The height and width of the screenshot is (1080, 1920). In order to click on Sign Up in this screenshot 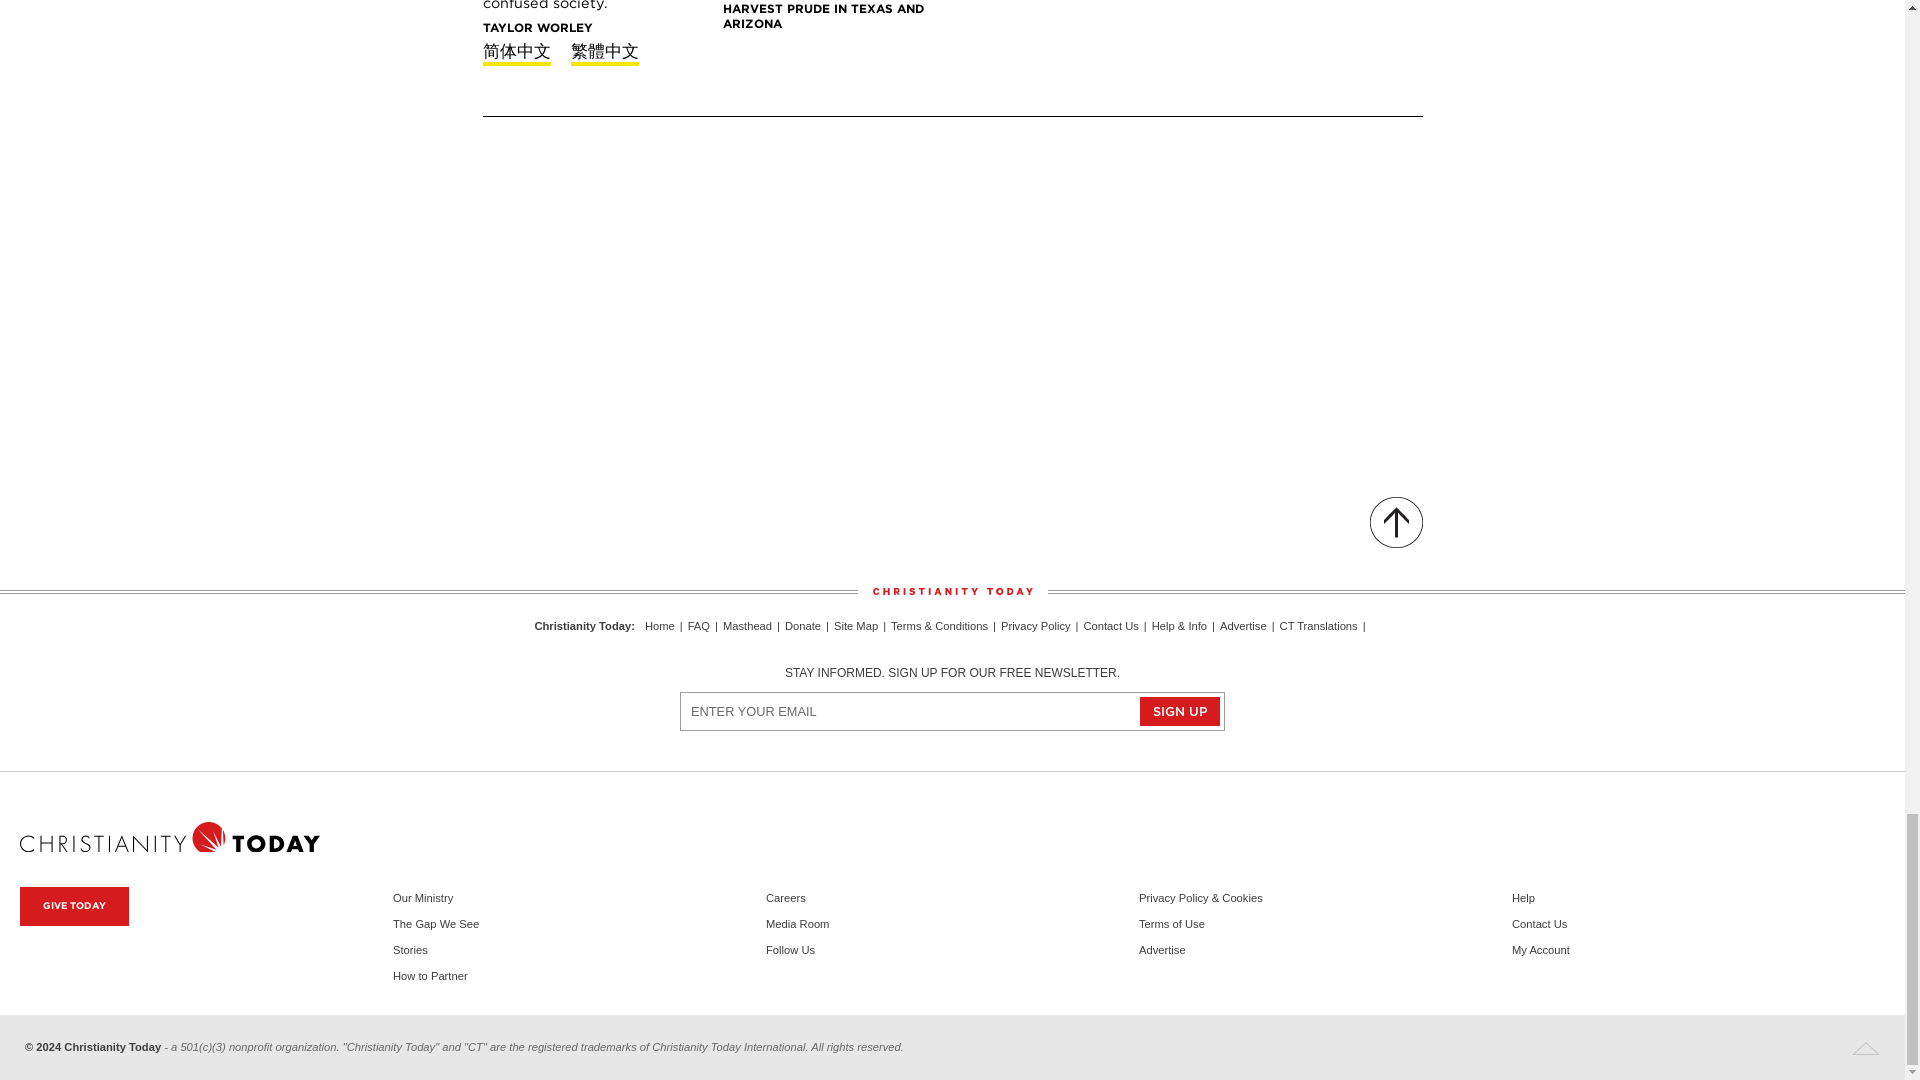, I will do `click(1180, 710)`.